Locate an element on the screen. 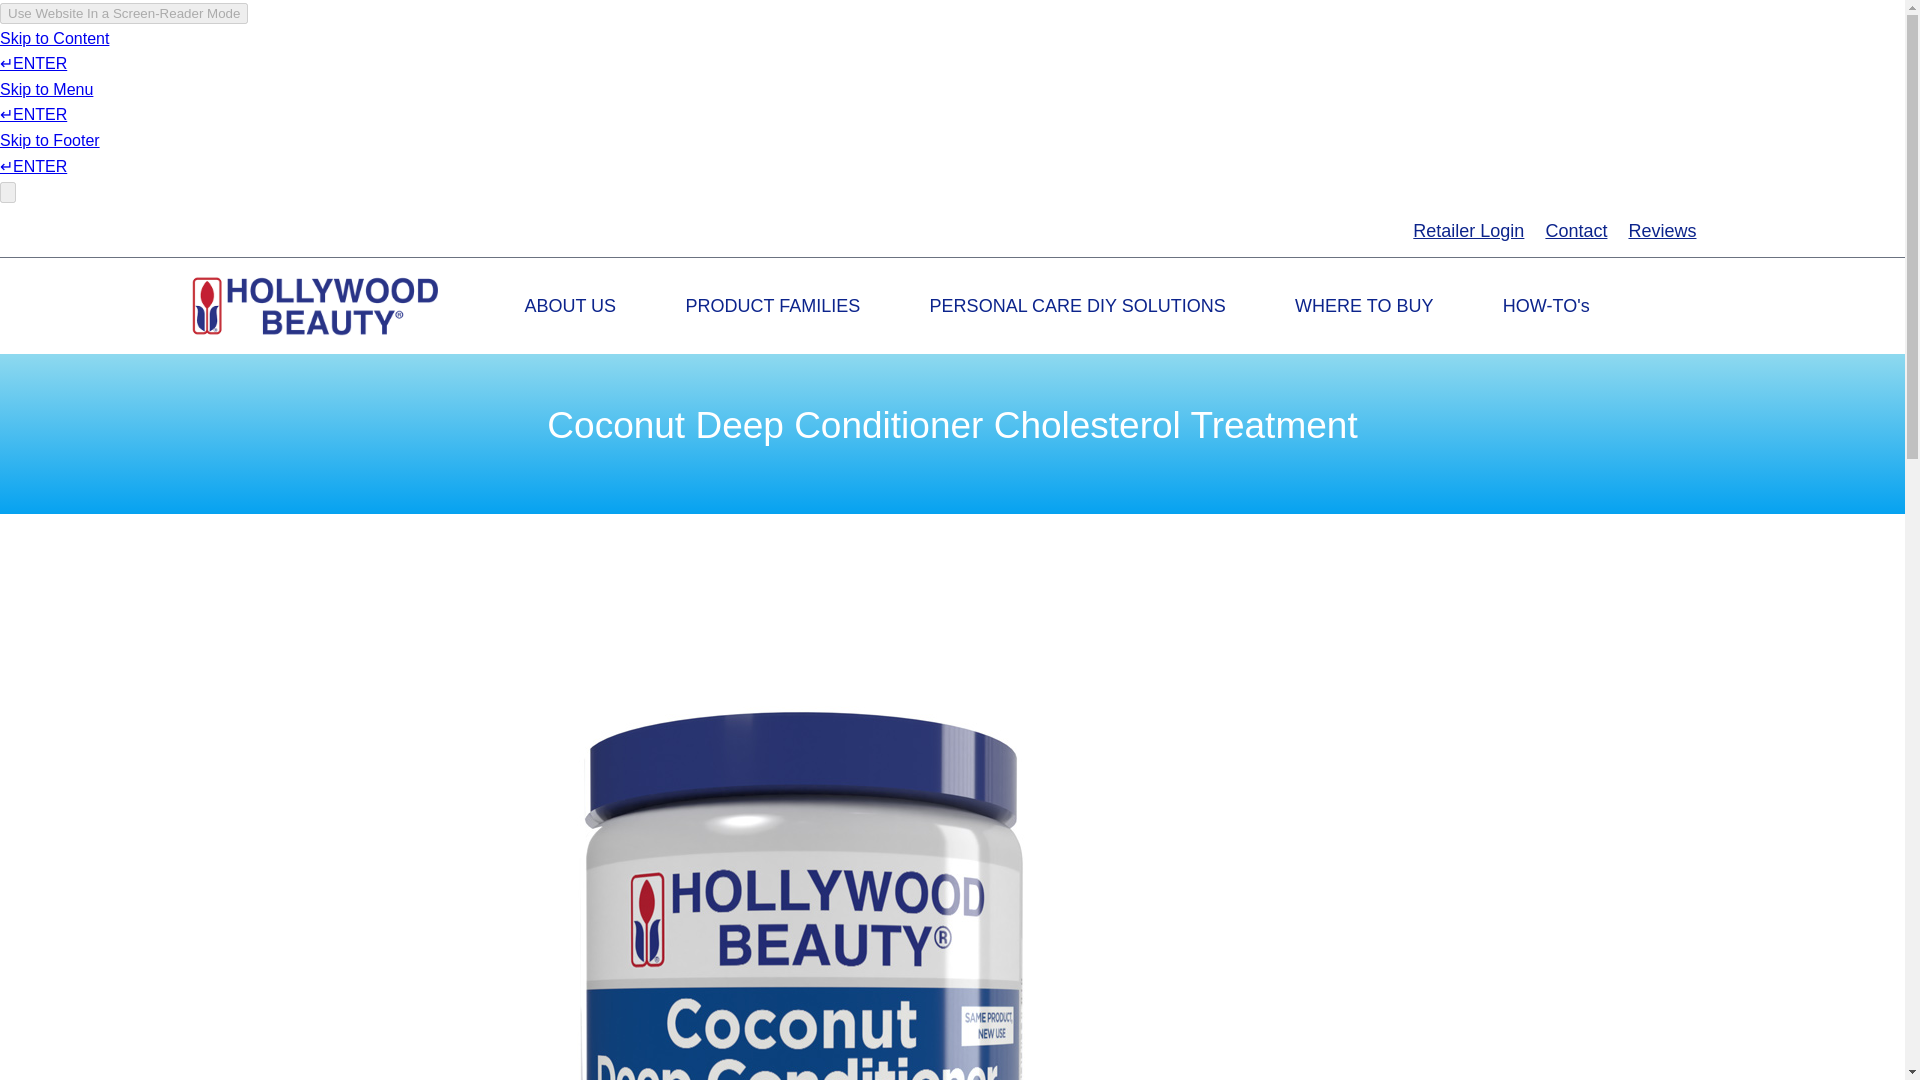 The image size is (1920, 1080). Reviews is located at coordinates (1662, 230).